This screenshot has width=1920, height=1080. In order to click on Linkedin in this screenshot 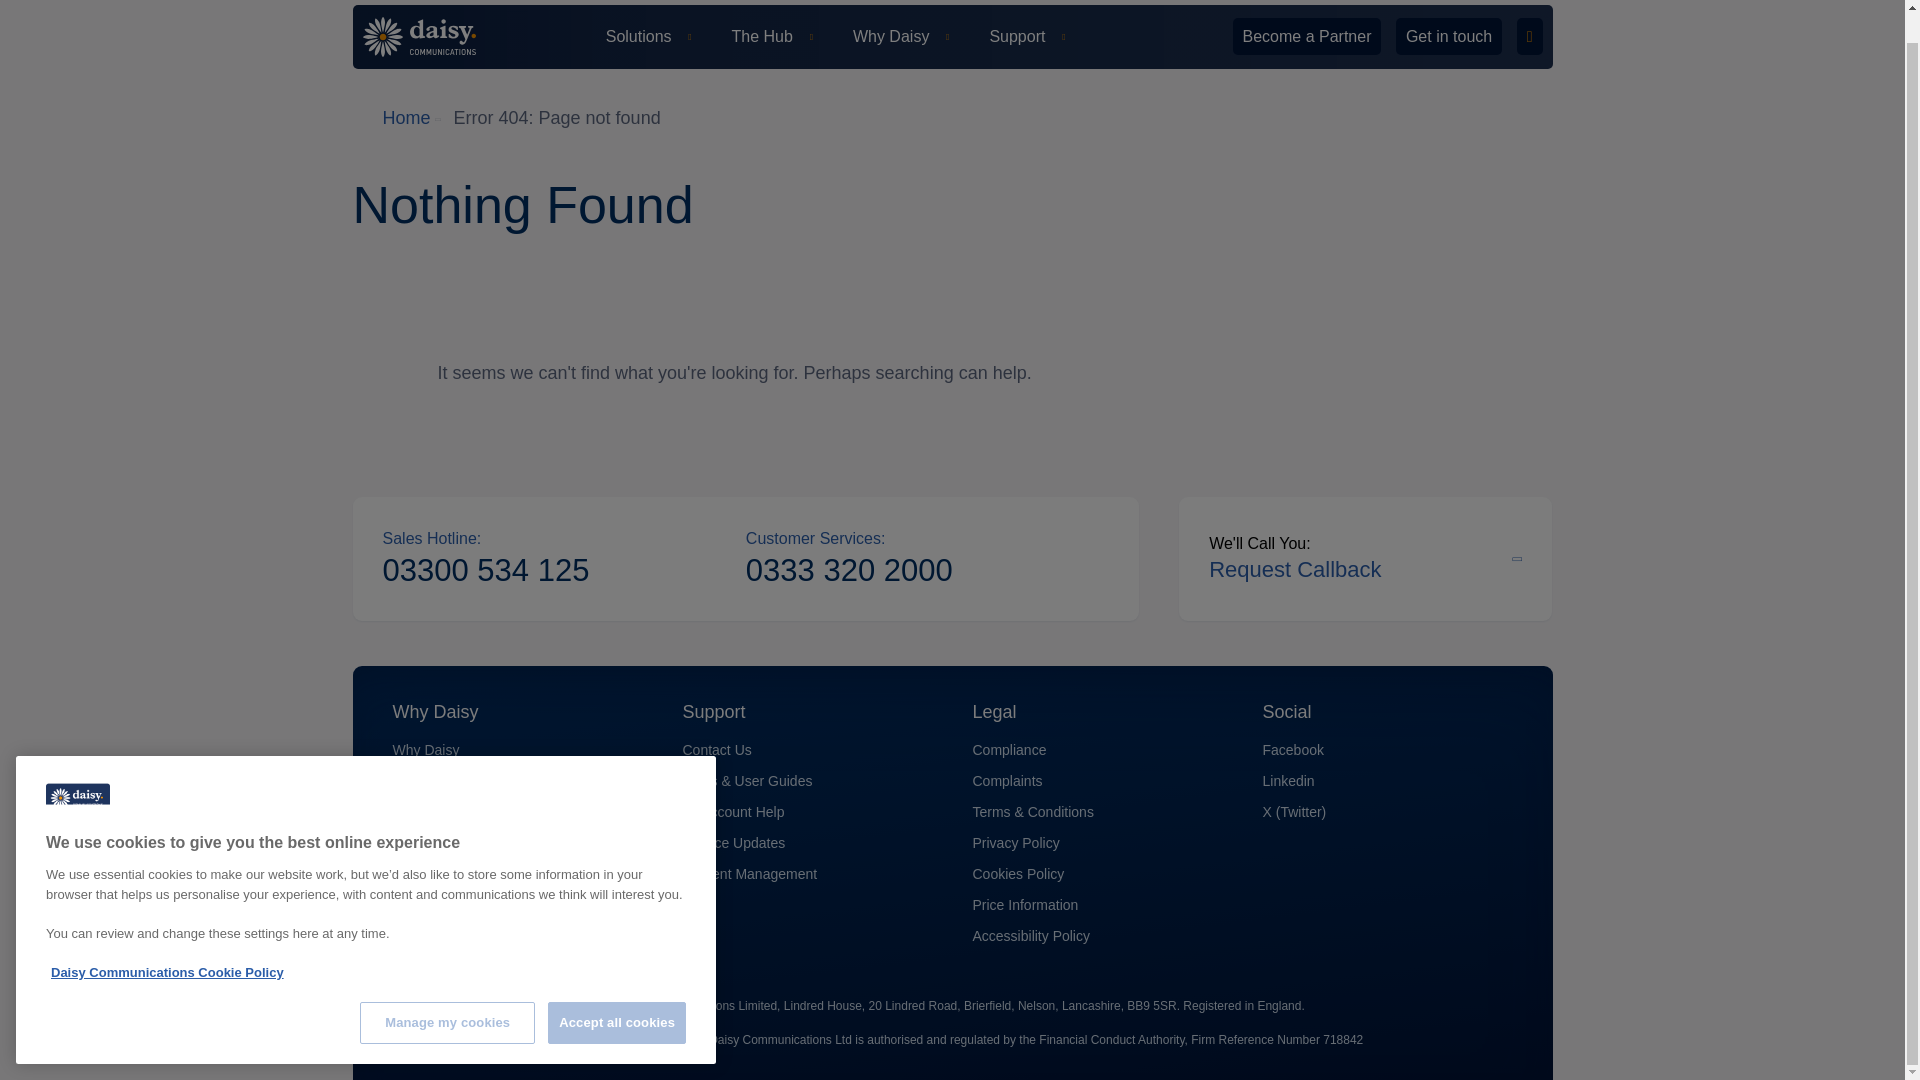, I will do `click(1287, 781)`.